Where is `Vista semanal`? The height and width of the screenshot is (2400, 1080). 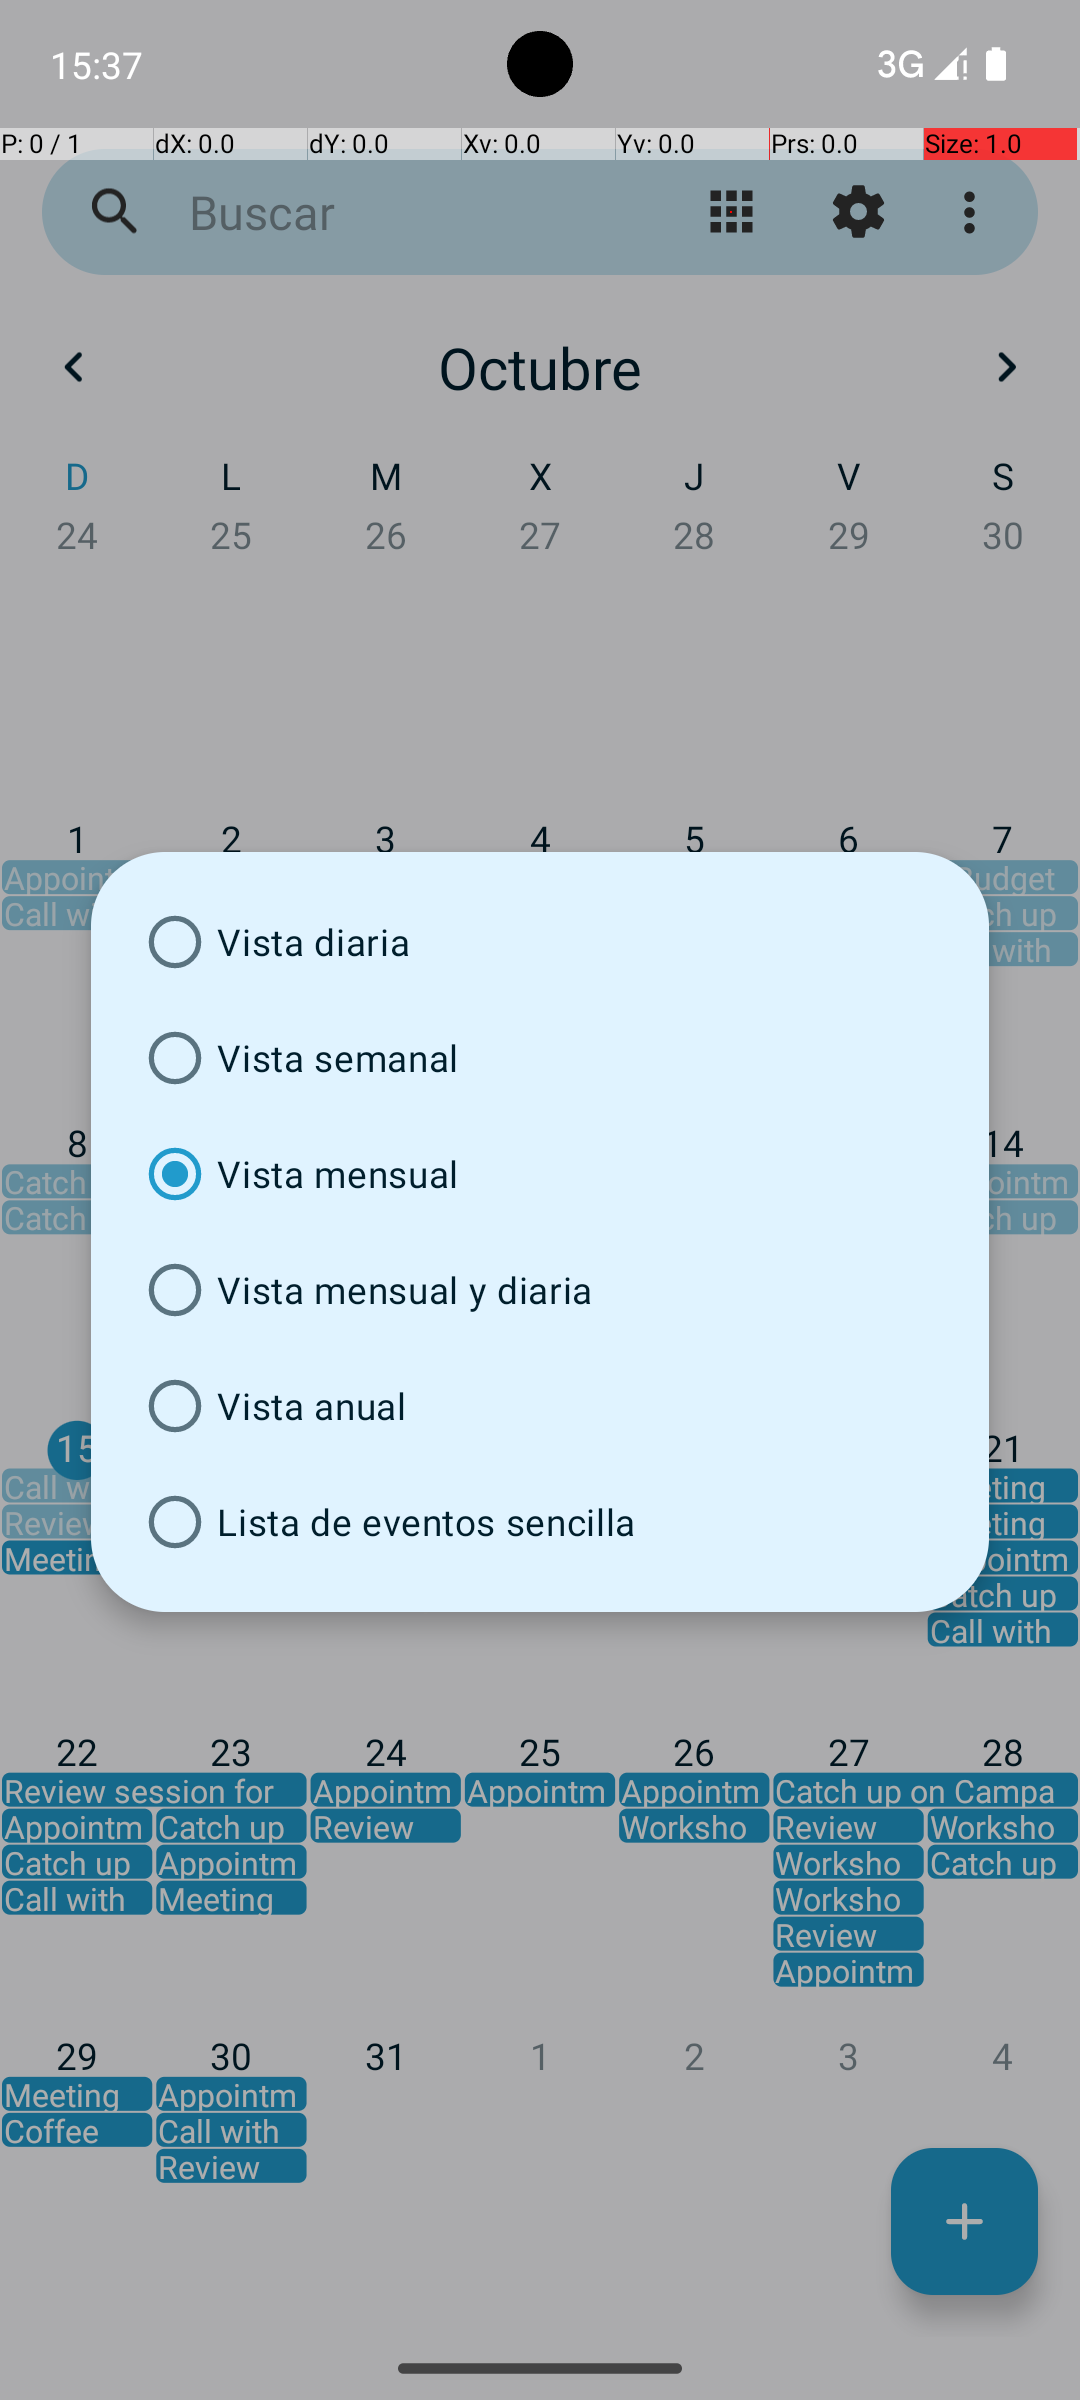 Vista semanal is located at coordinates (540, 1058).